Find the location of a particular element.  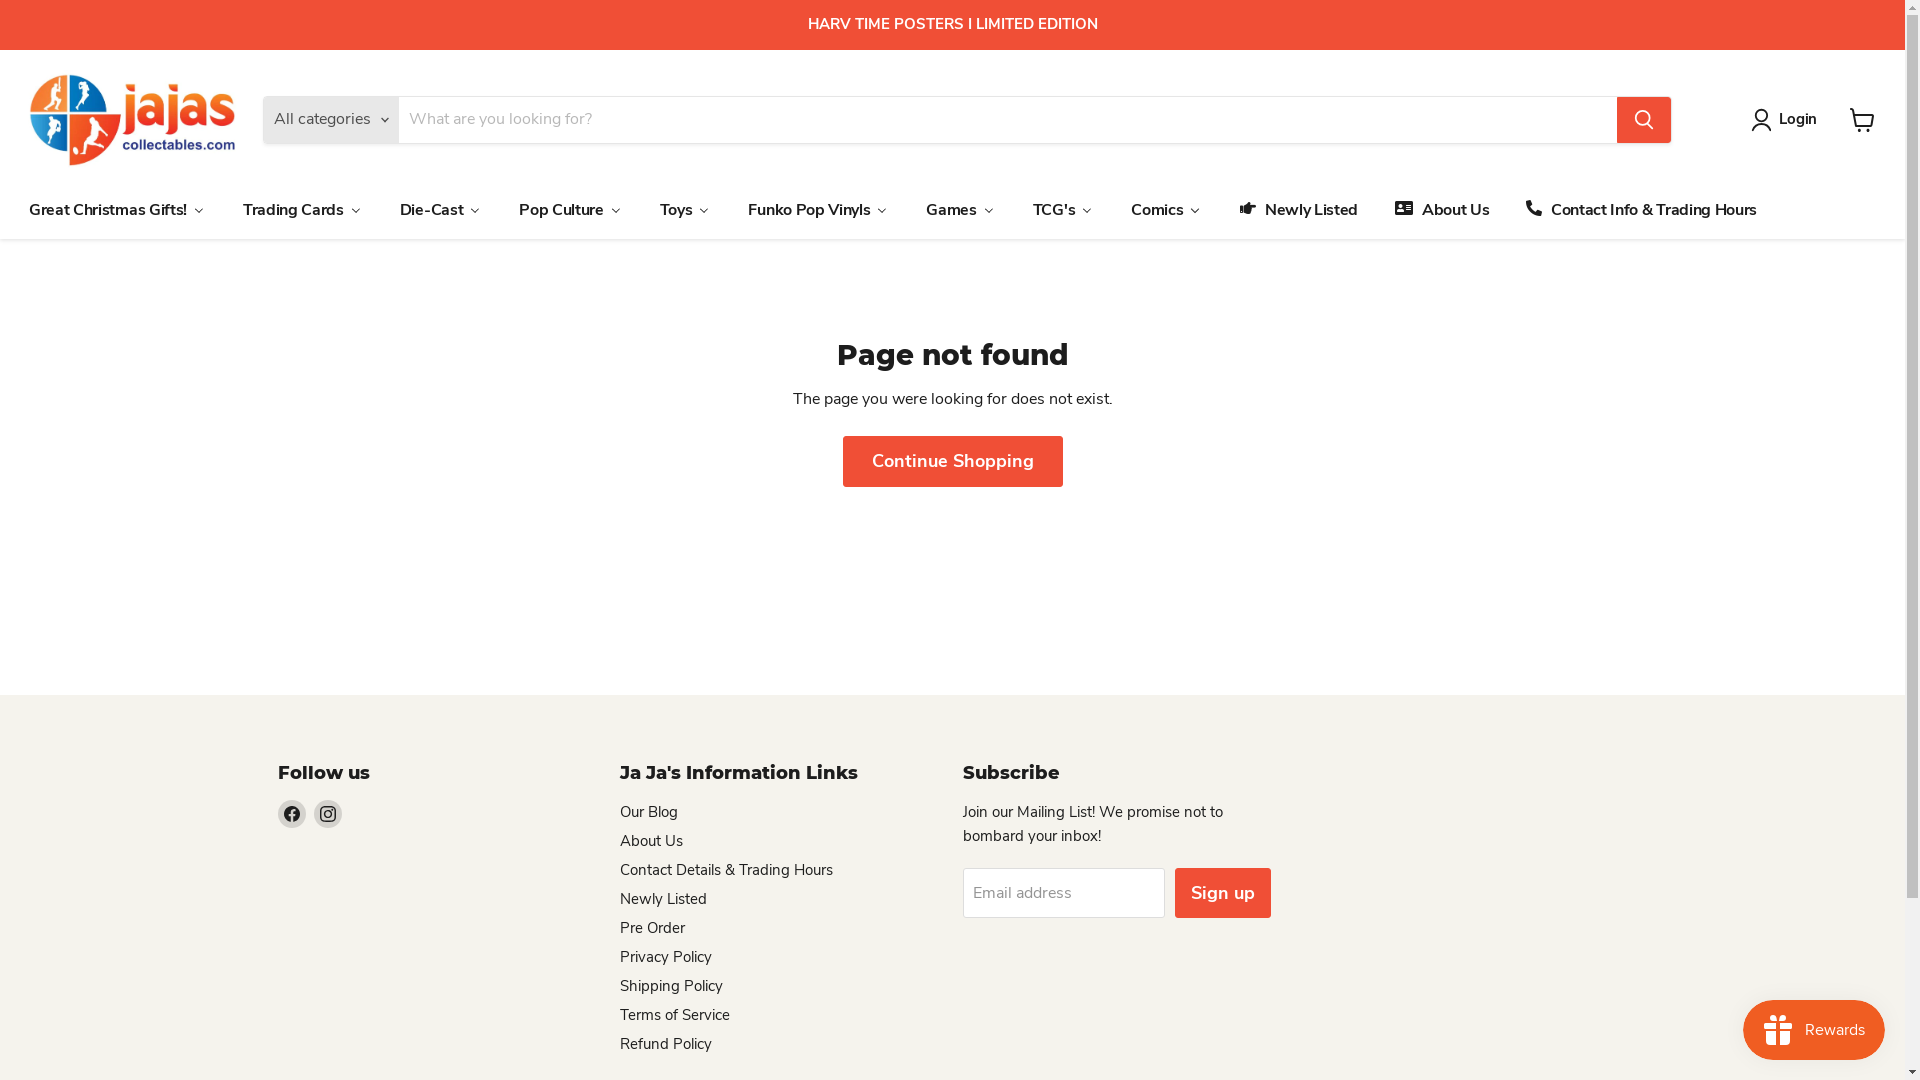

Contact Details & Trading Hours is located at coordinates (726, 870).